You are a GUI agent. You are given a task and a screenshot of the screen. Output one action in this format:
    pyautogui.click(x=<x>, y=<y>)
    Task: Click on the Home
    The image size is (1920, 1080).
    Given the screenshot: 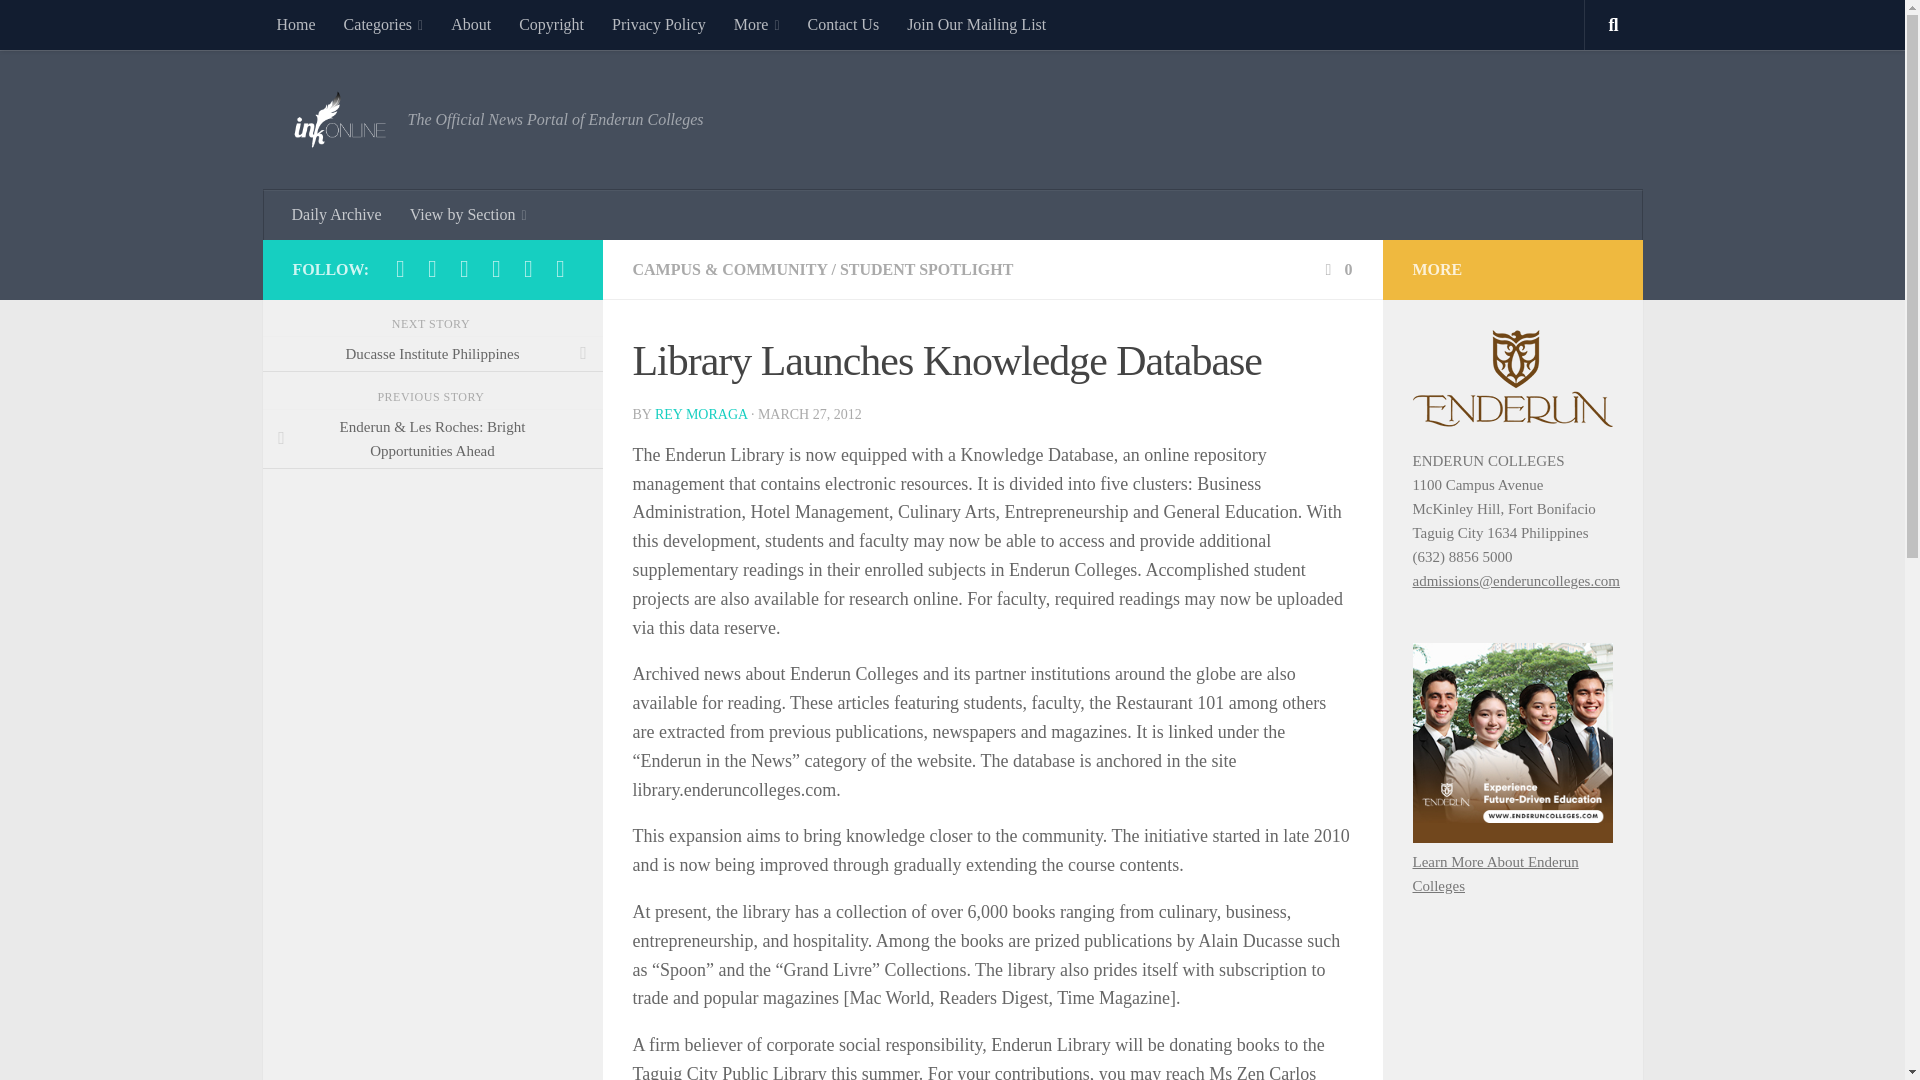 What is the action you would take?
    pyautogui.click(x=294, y=24)
    